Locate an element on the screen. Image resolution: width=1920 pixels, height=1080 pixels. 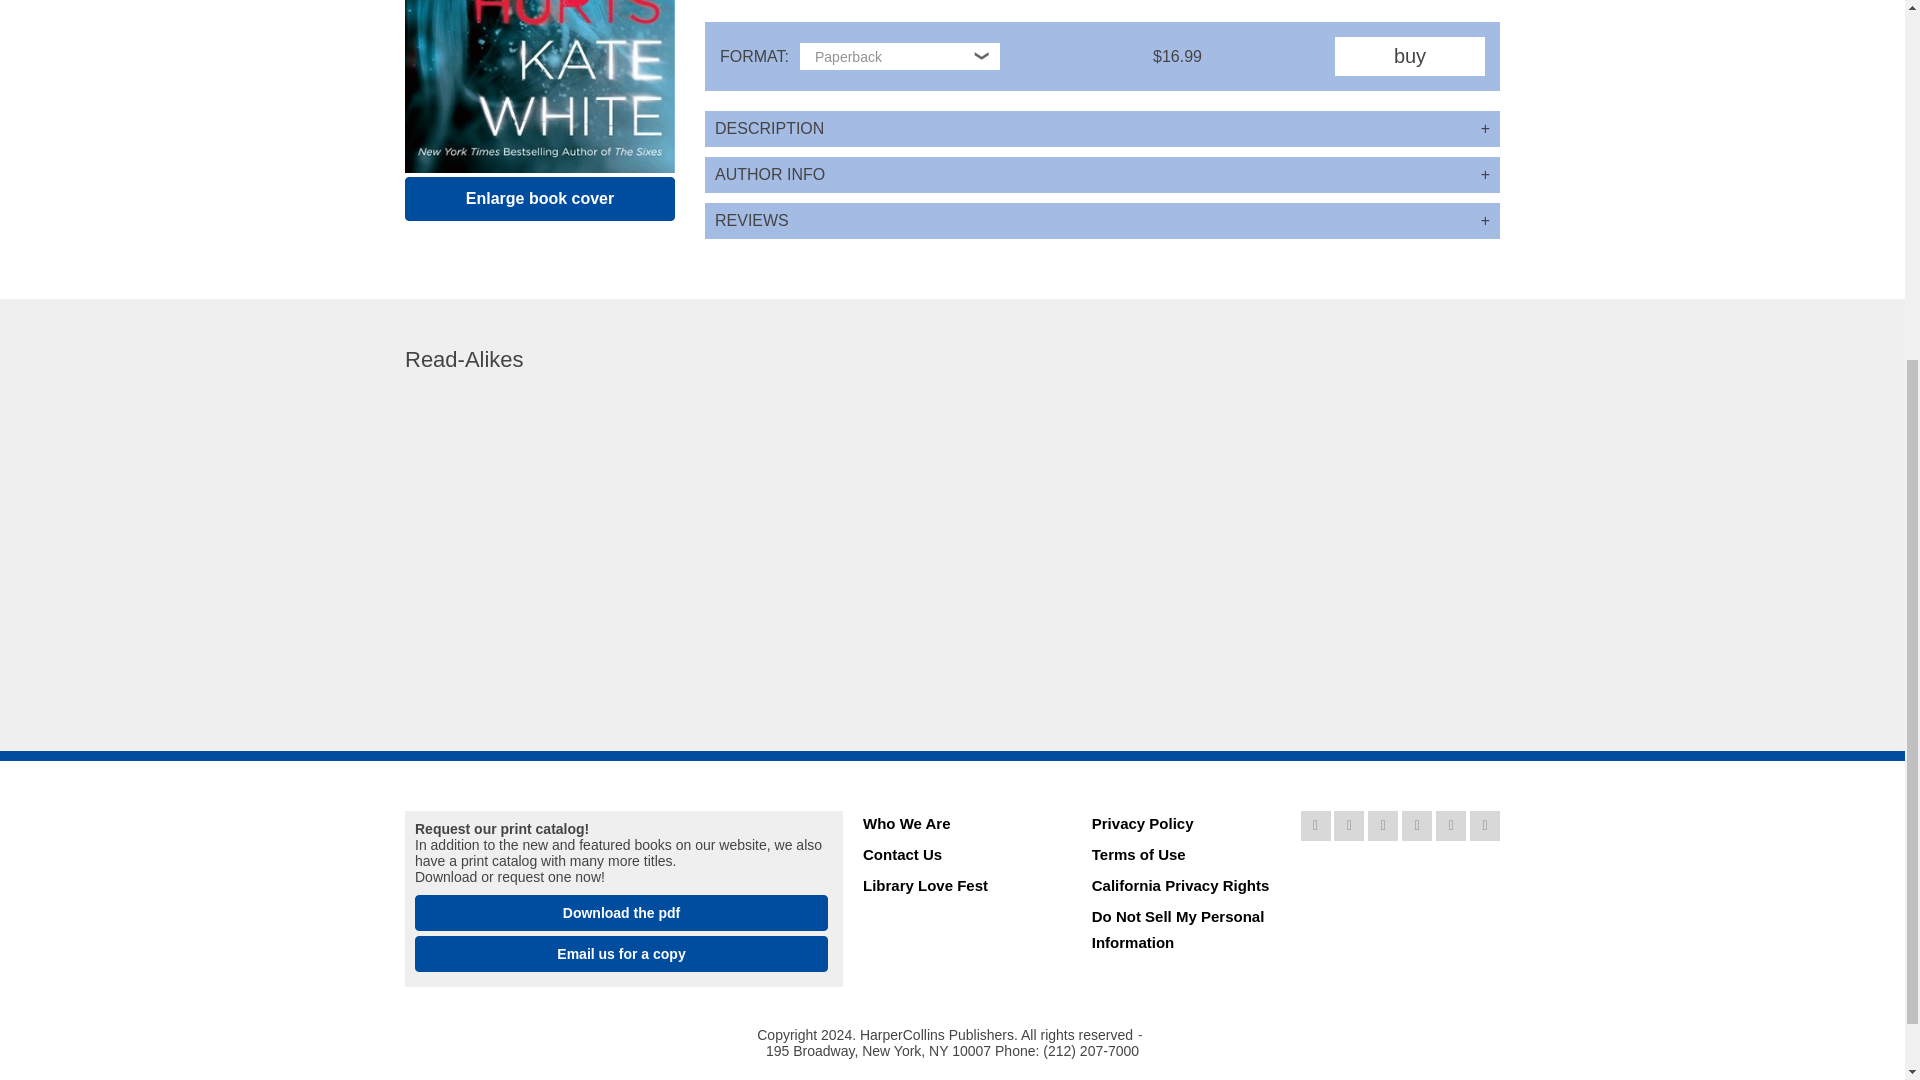
Email us for a copy is located at coordinates (620, 954).